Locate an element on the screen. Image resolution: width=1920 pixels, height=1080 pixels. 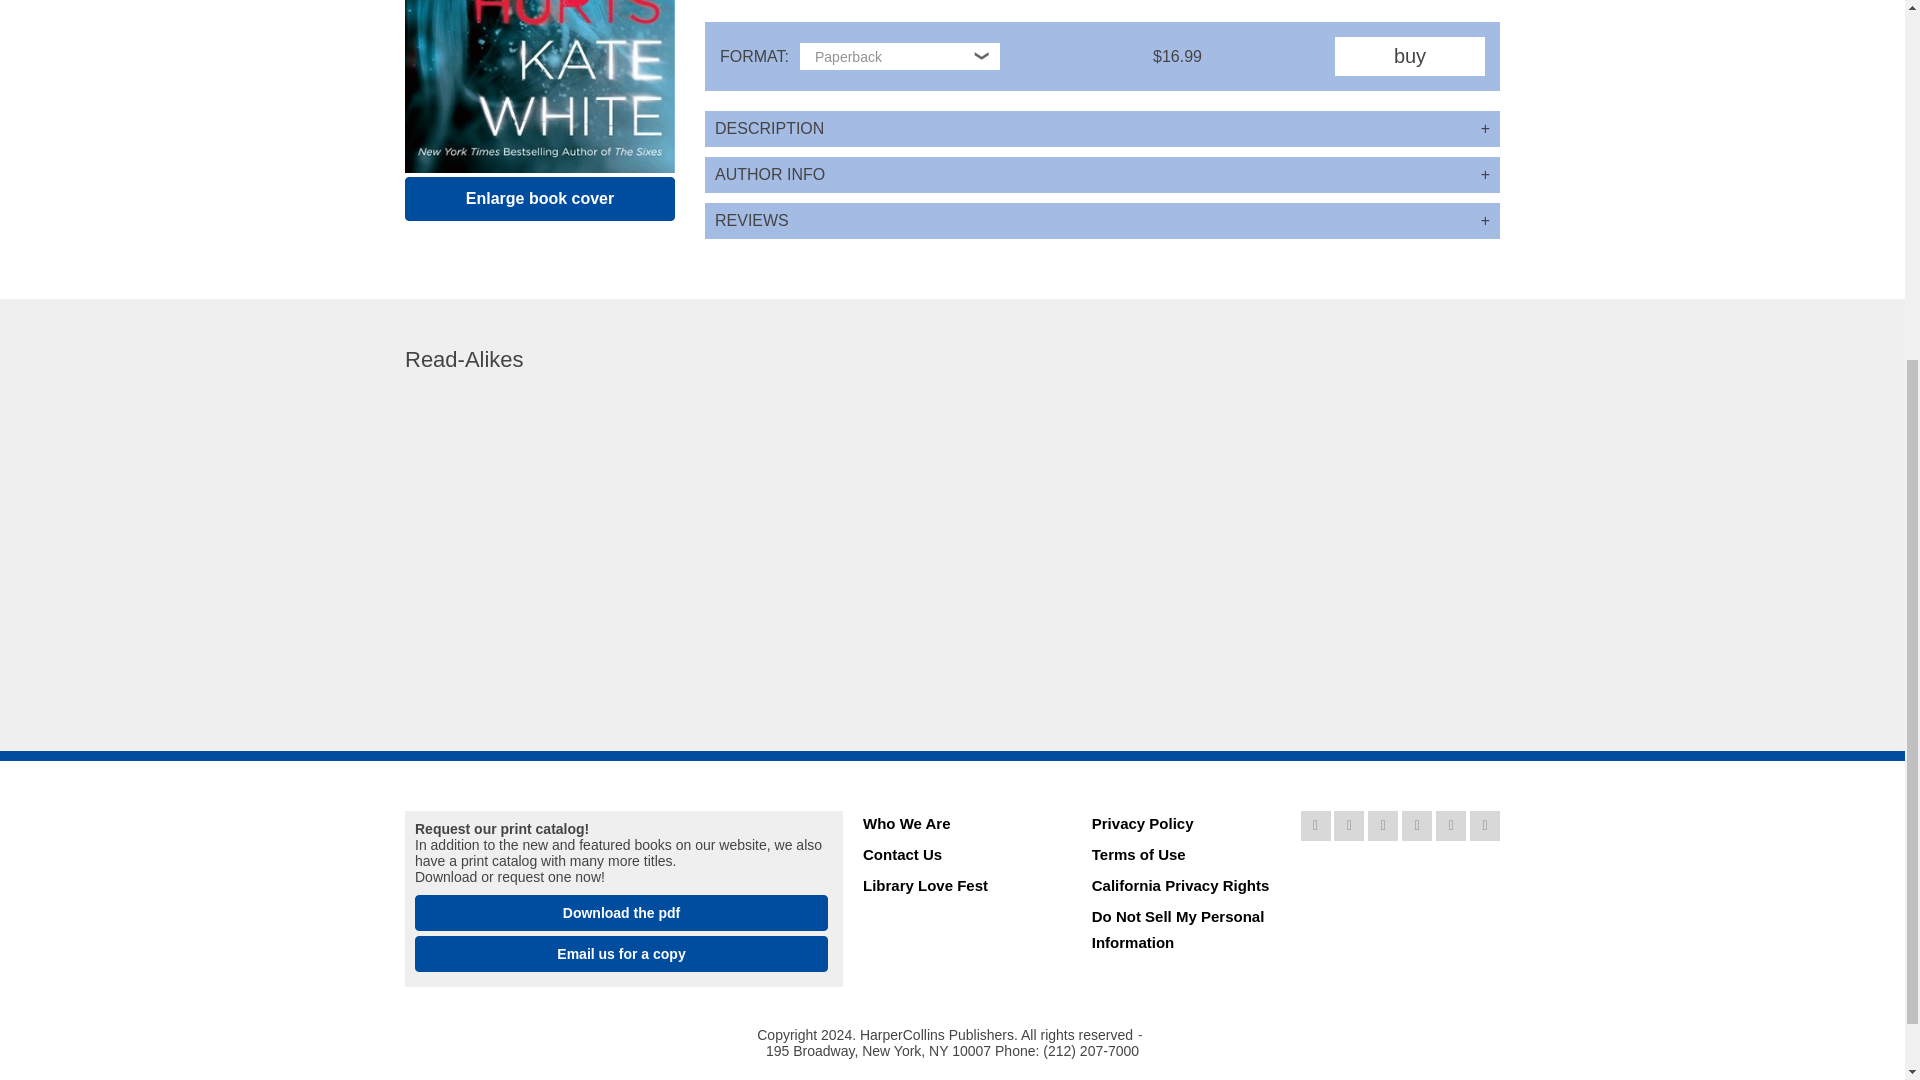
Email us for a copy is located at coordinates (620, 954).